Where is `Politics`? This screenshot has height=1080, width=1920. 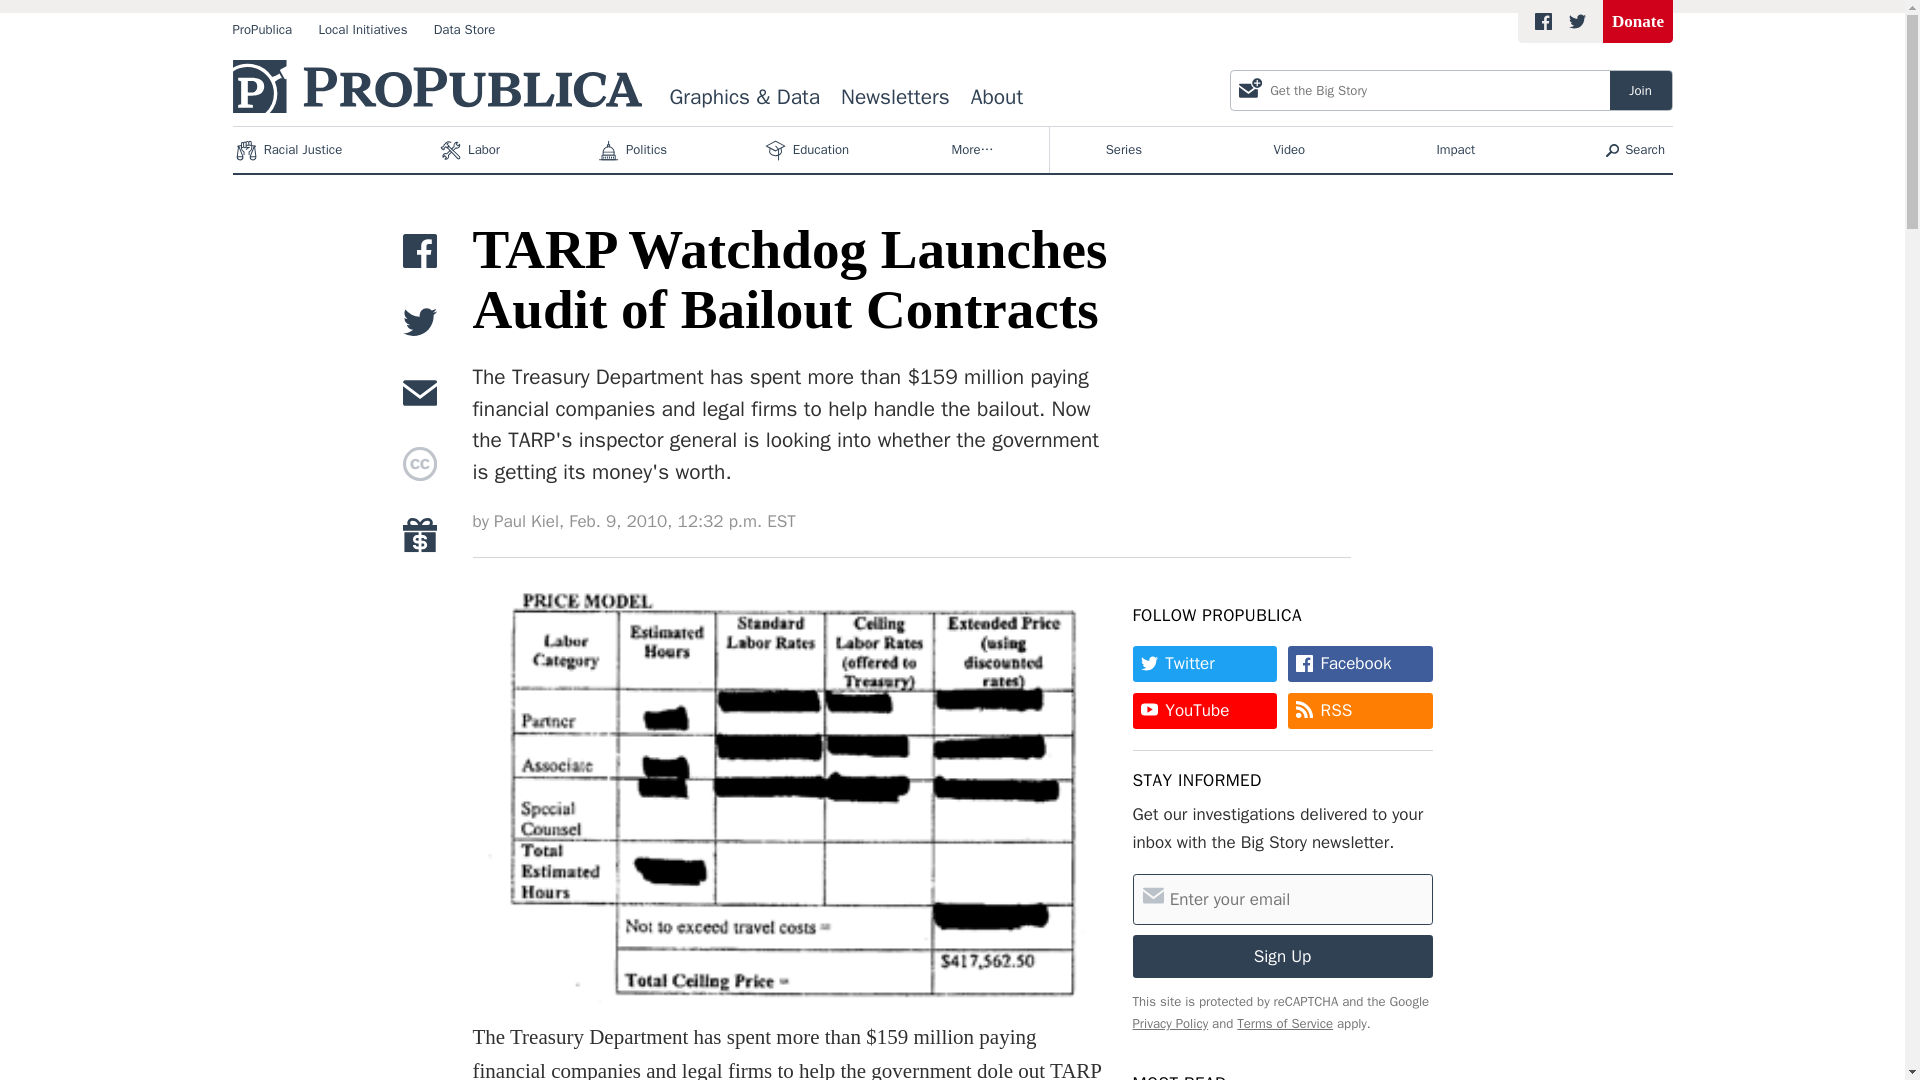
Politics is located at coordinates (635, 150).